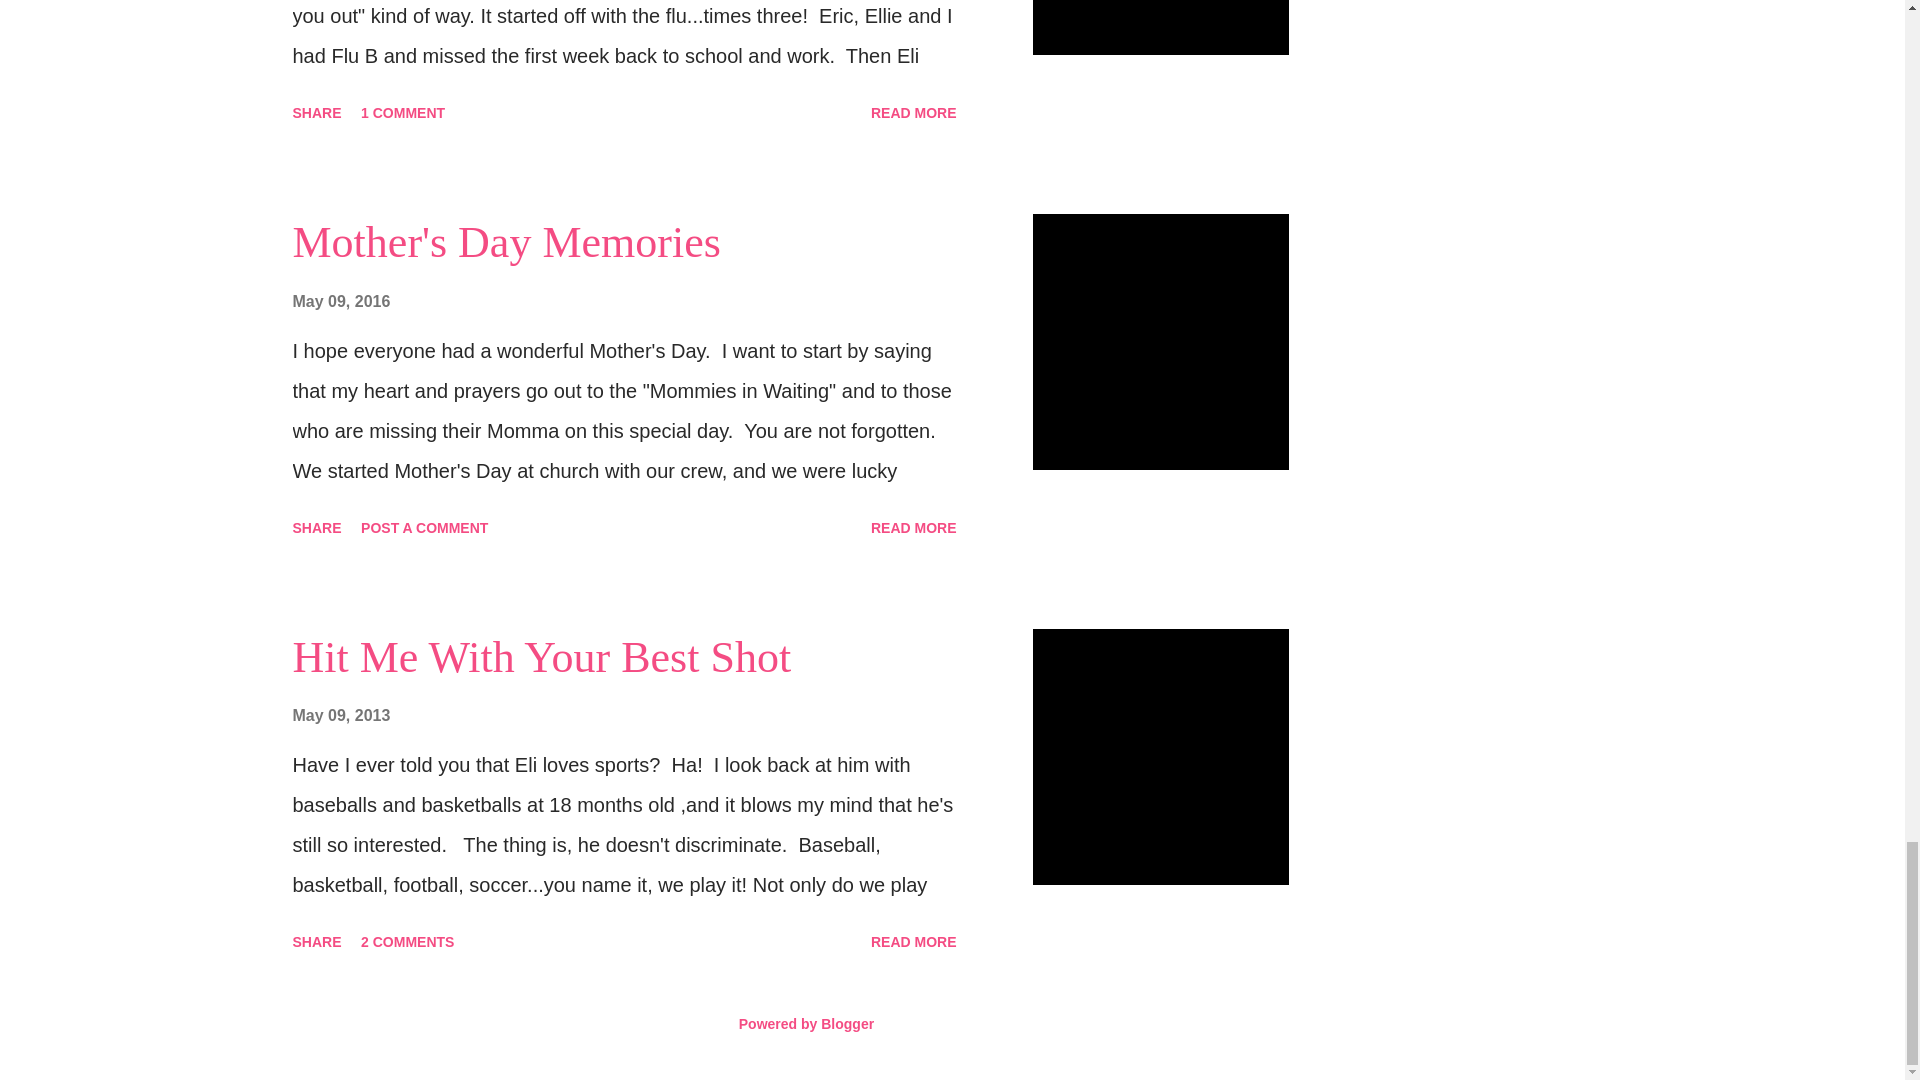 The height and width of the screenshot is (1080, 1920). I want to click on SHARE, so click(316, 112).